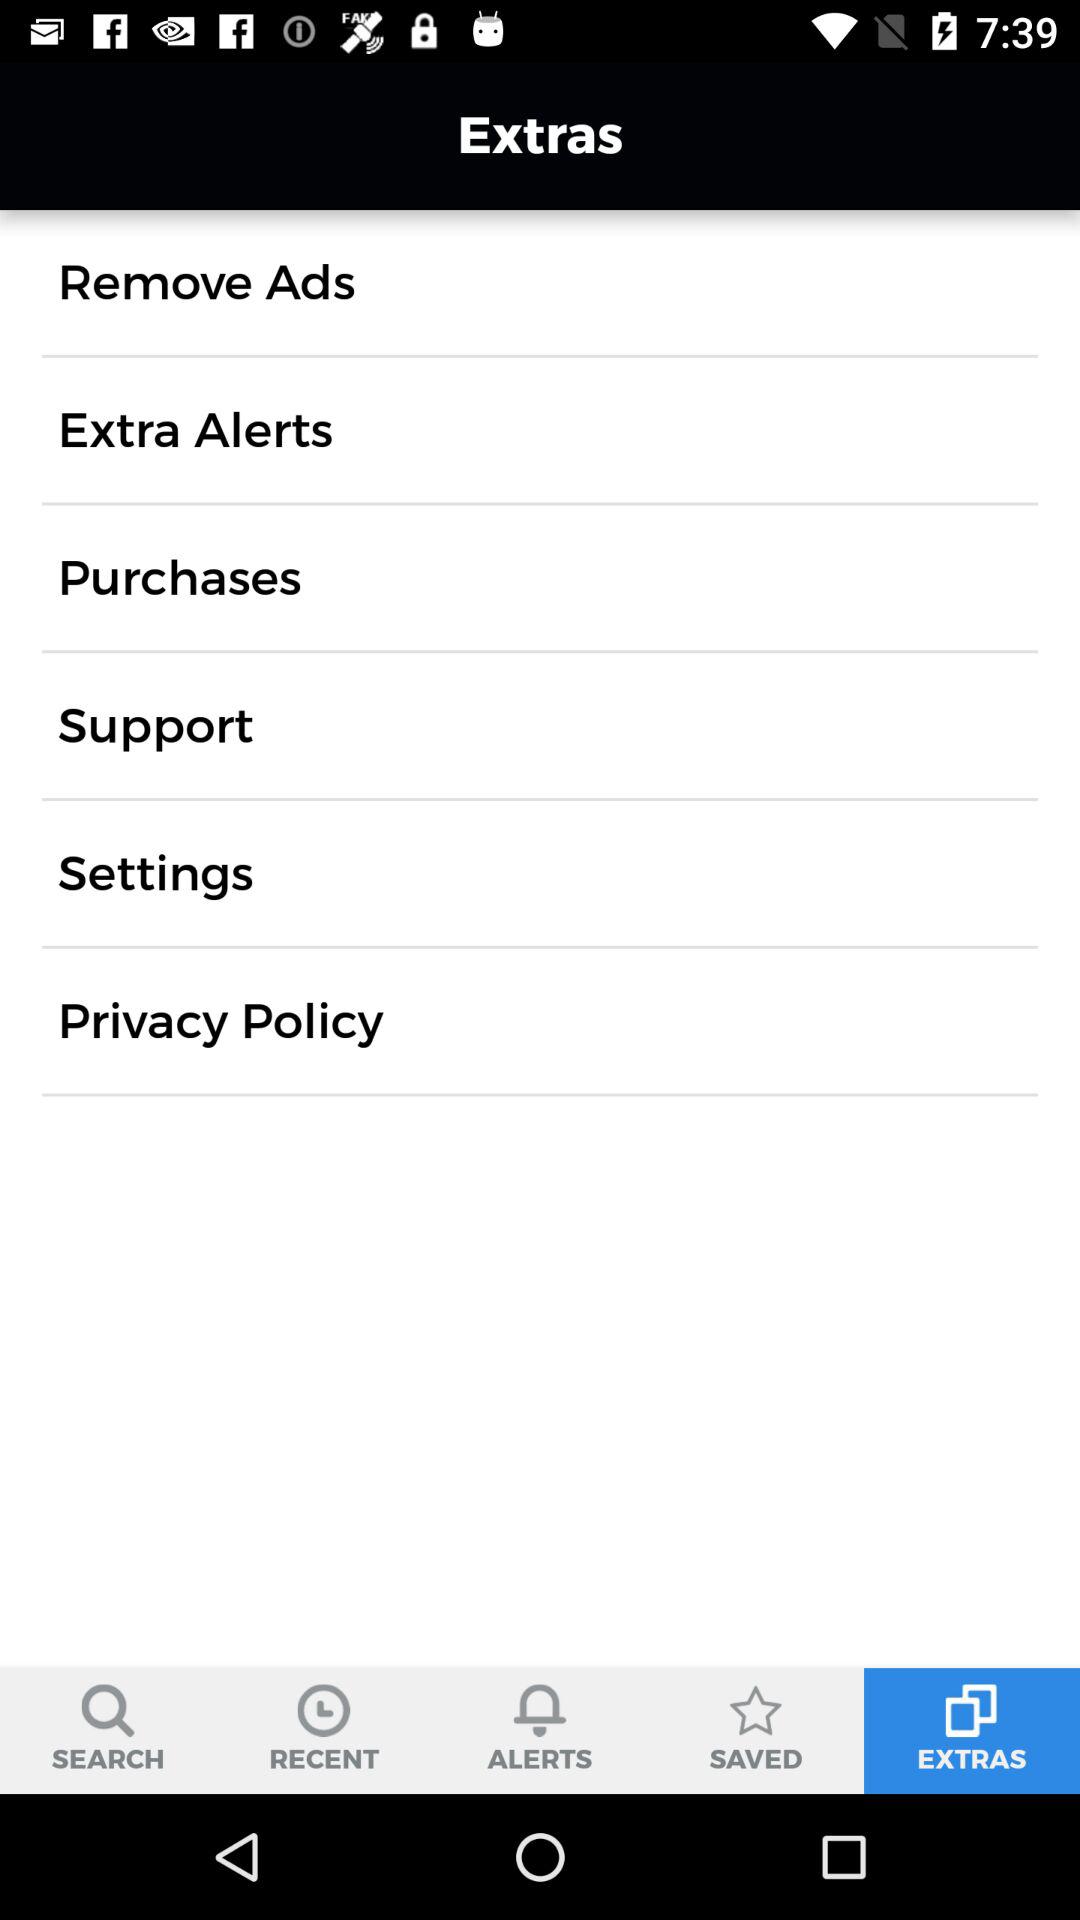 The width and height of the screenshot is (1080, 1920). Describe the element at coordinates (220, 1020) in the screenshot. I see `turn off icon below the settings icon` at that location.